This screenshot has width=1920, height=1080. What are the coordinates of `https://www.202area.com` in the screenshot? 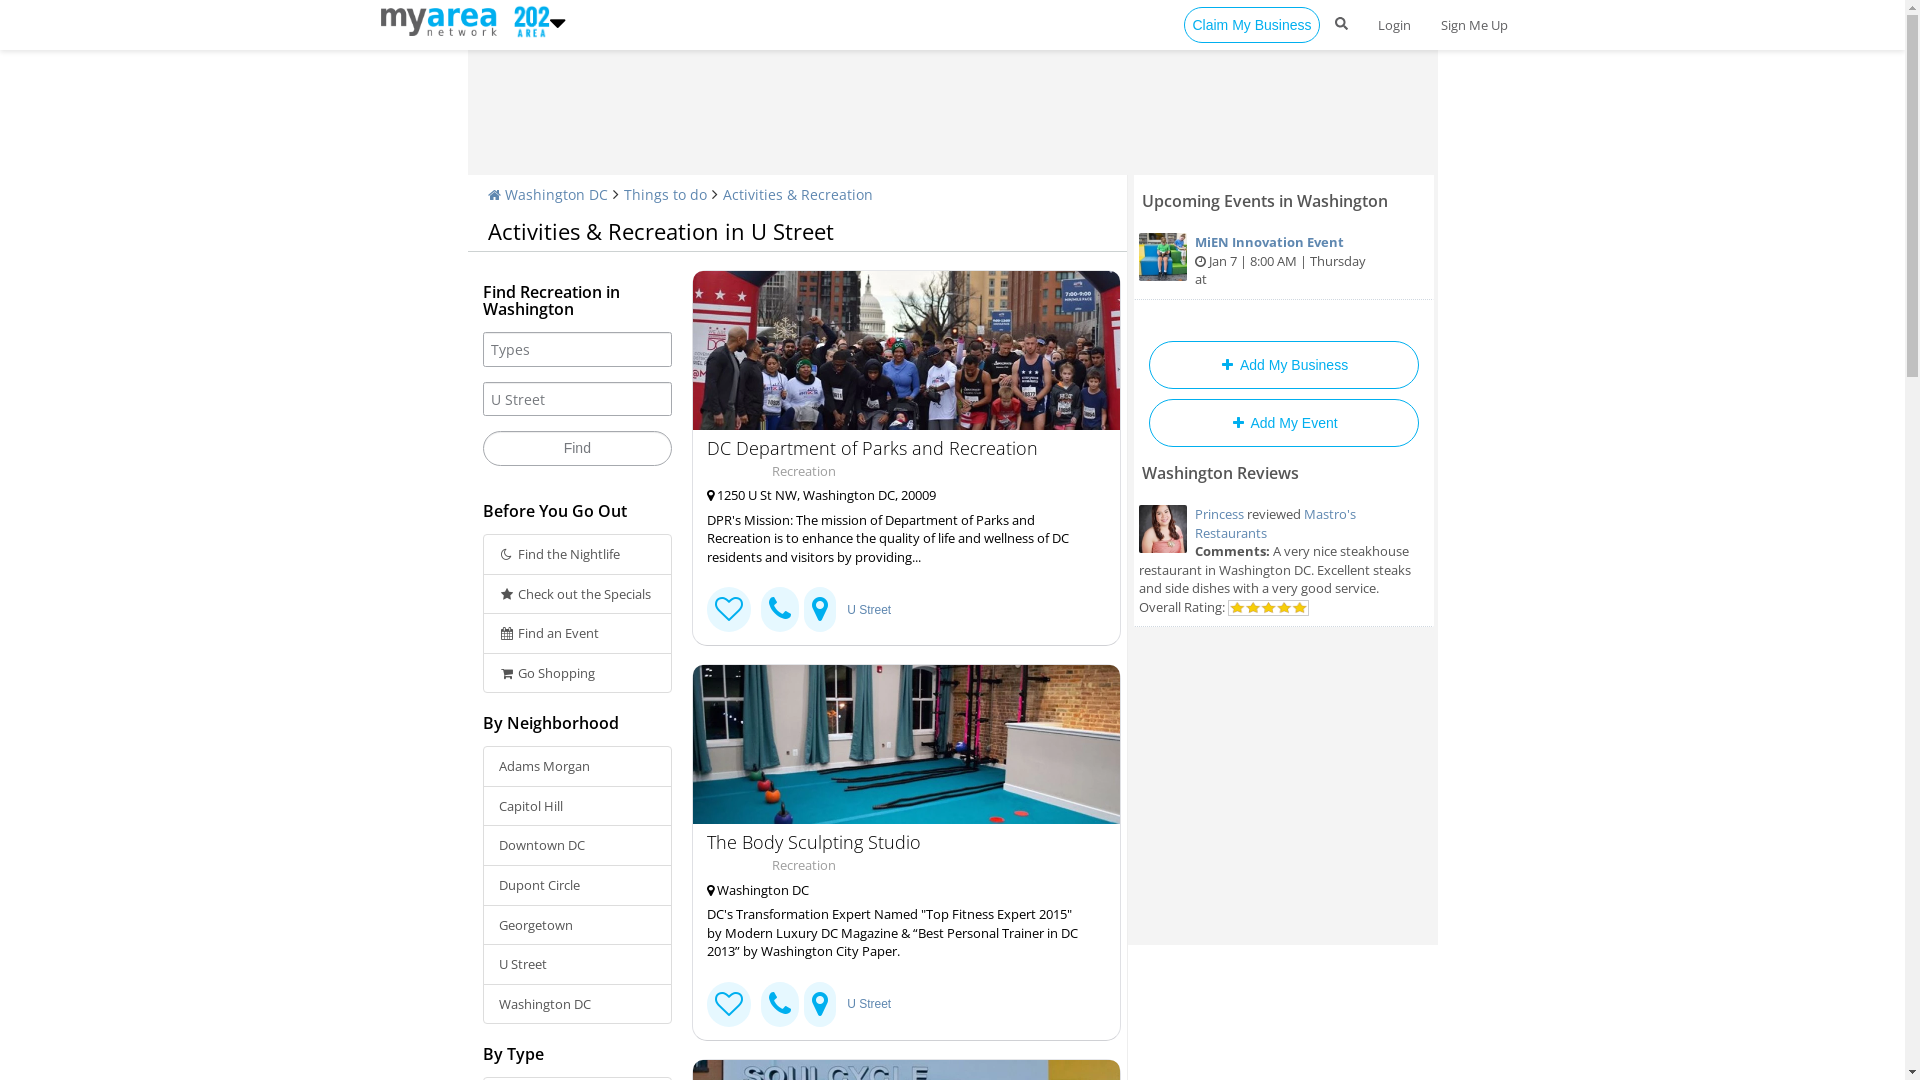 It's located at (442, 20).